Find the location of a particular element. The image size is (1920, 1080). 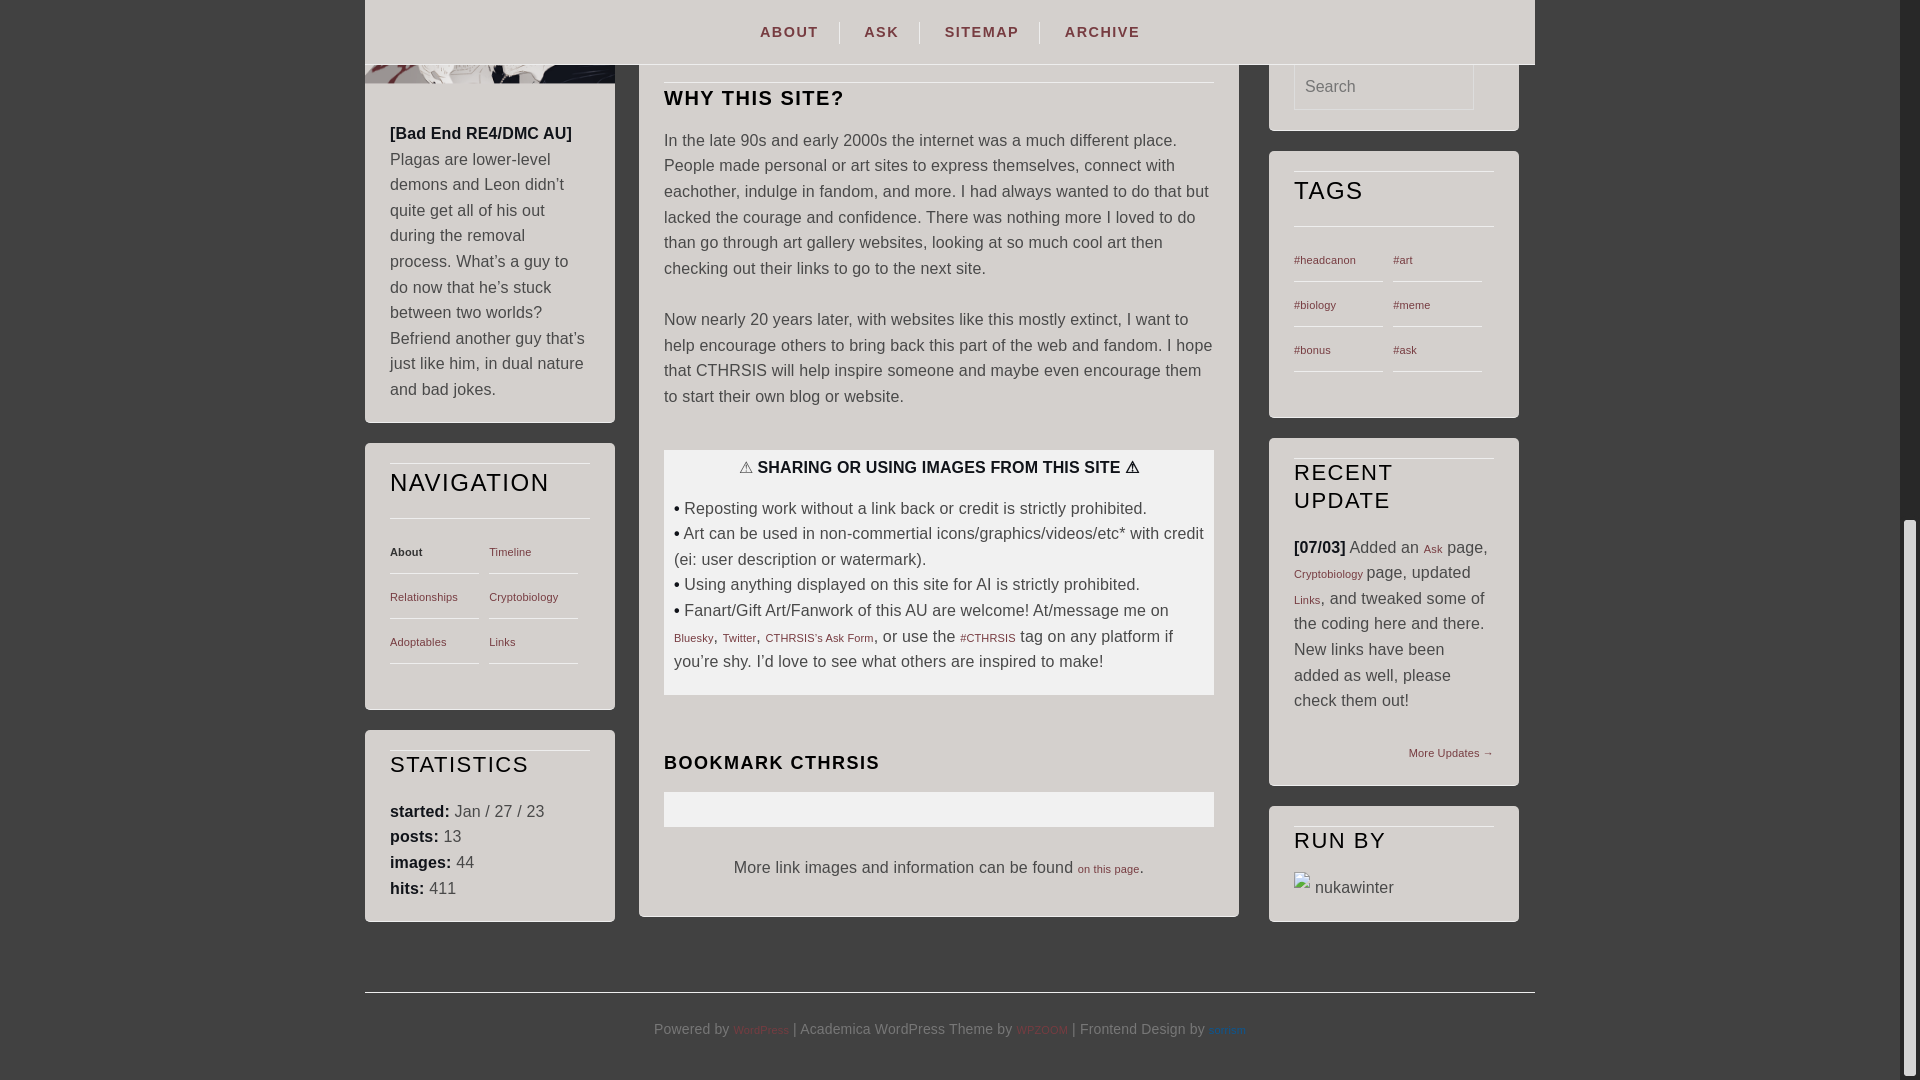

Links is located at coordinates (502, 102).